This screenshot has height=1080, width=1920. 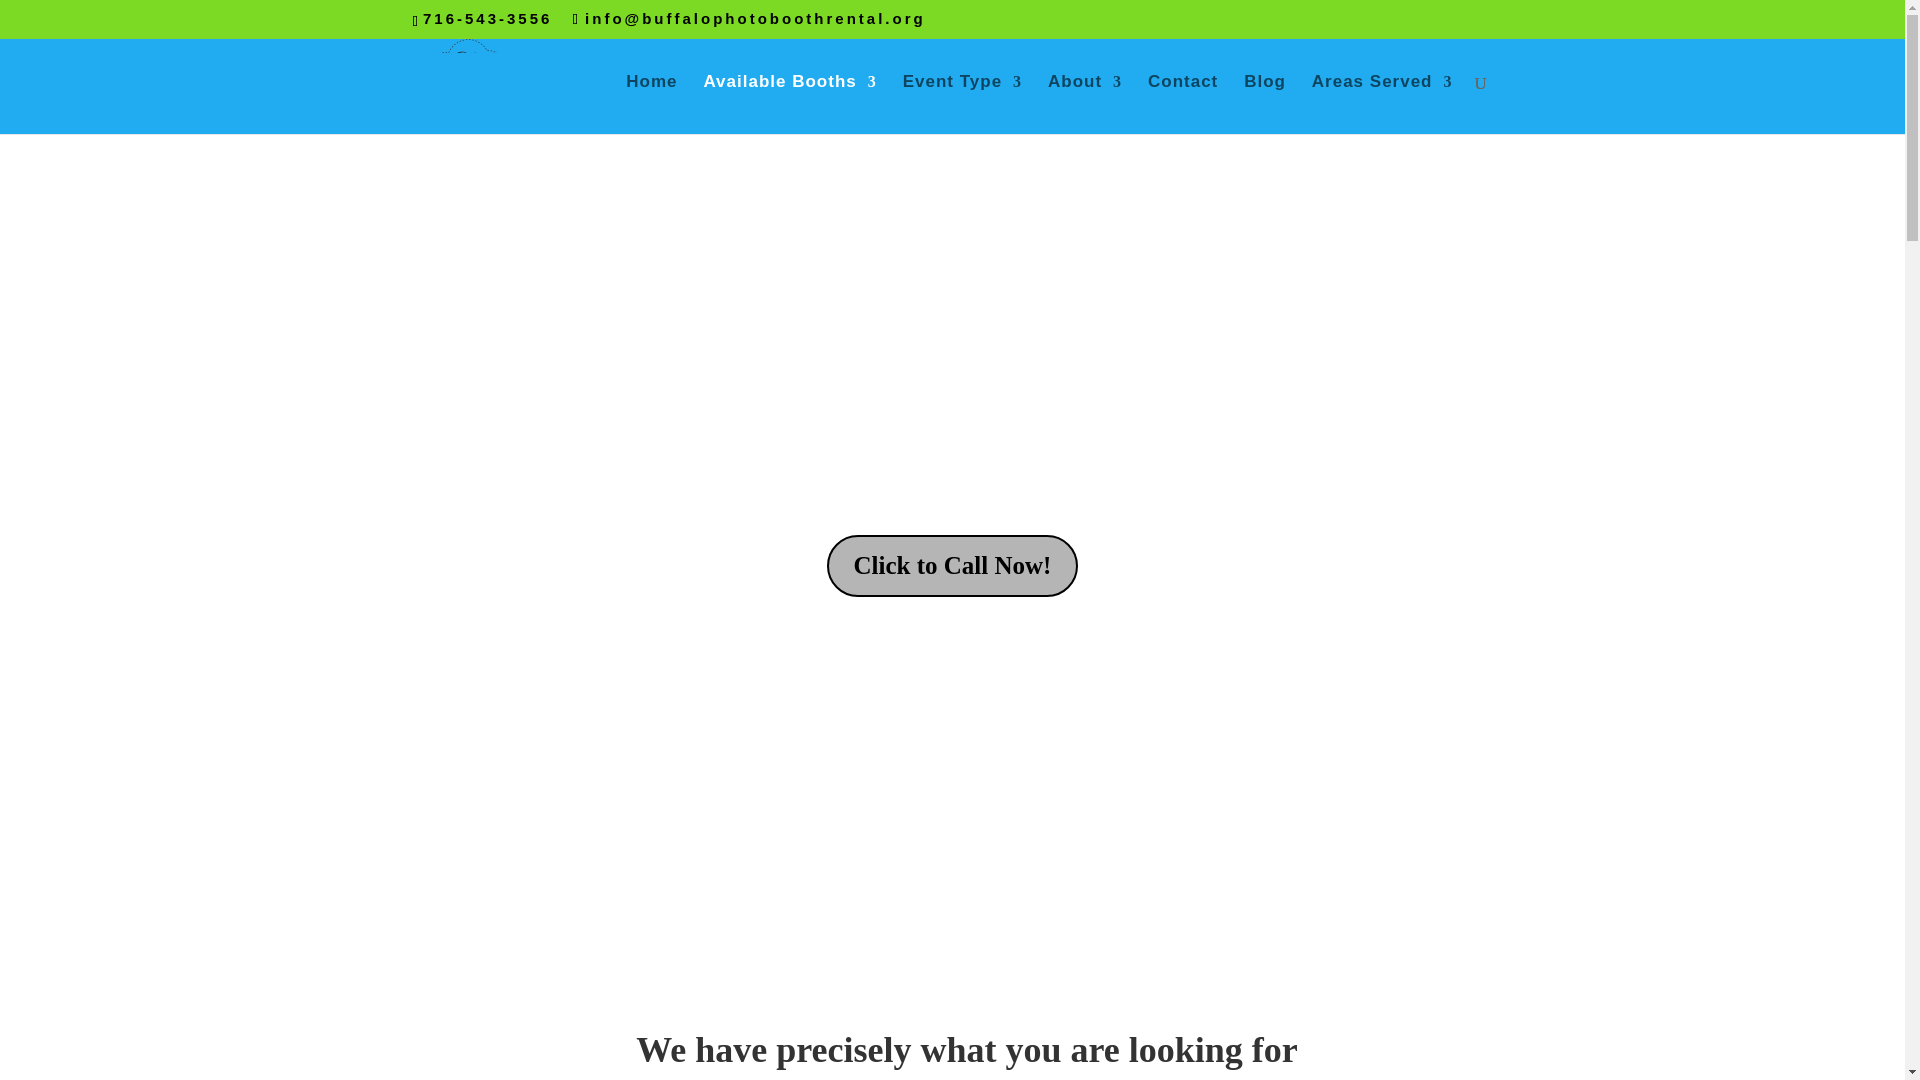 What do you see at coordinates (1084, 104) in the screenshot?
I see `About` at bounding box center [1084, 104].